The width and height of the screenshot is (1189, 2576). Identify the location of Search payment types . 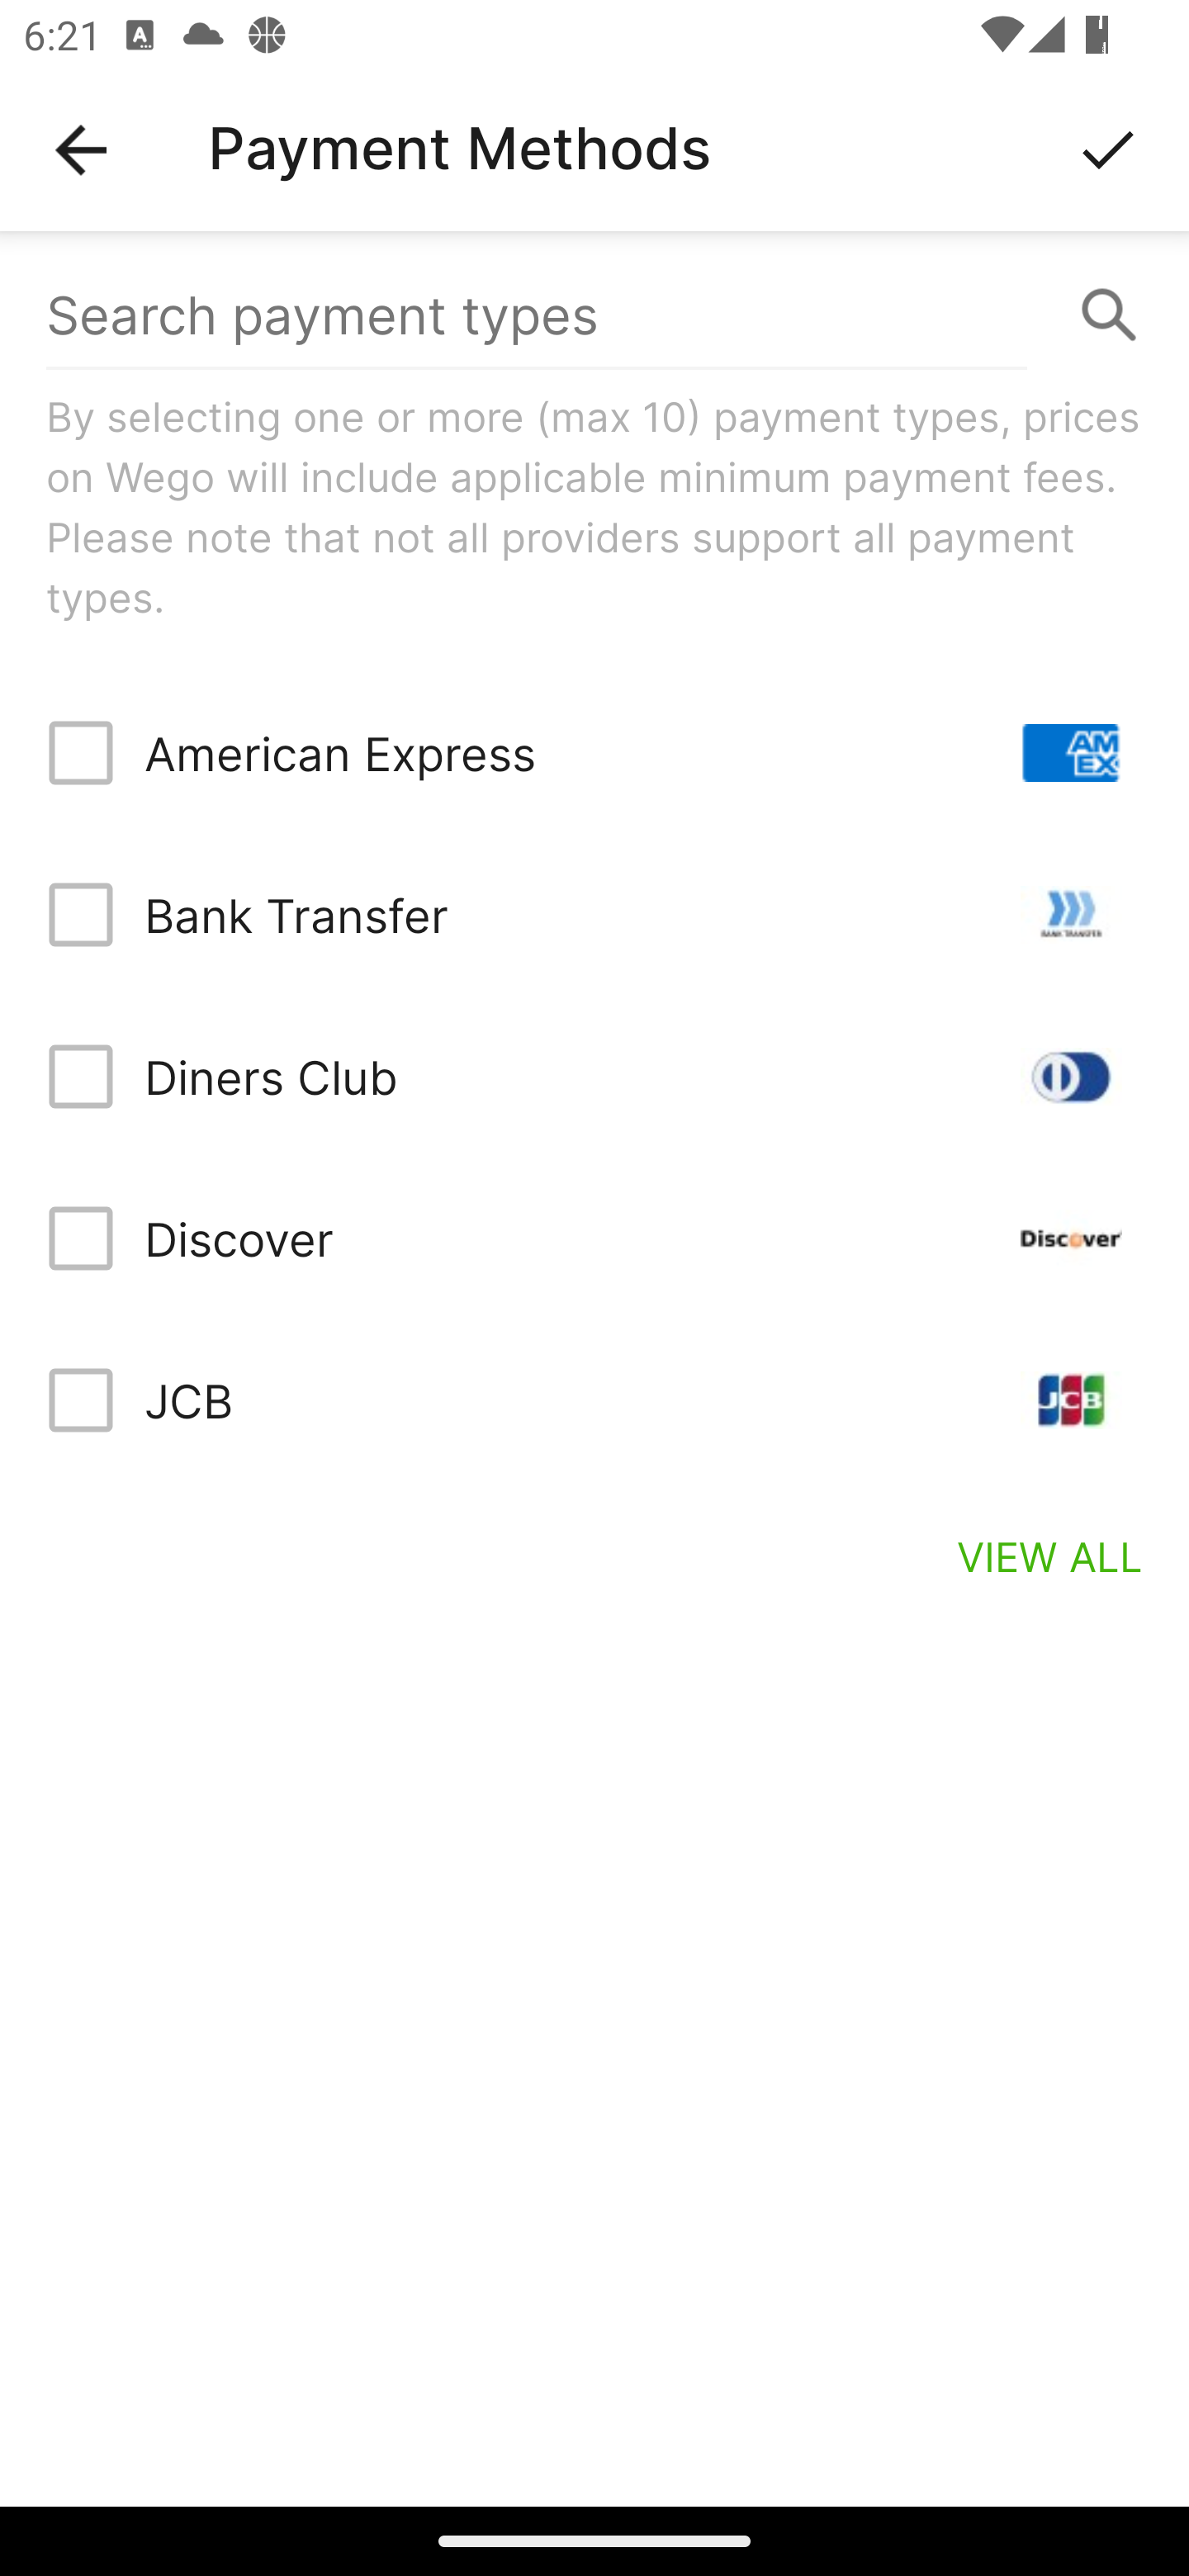
(594, 315).